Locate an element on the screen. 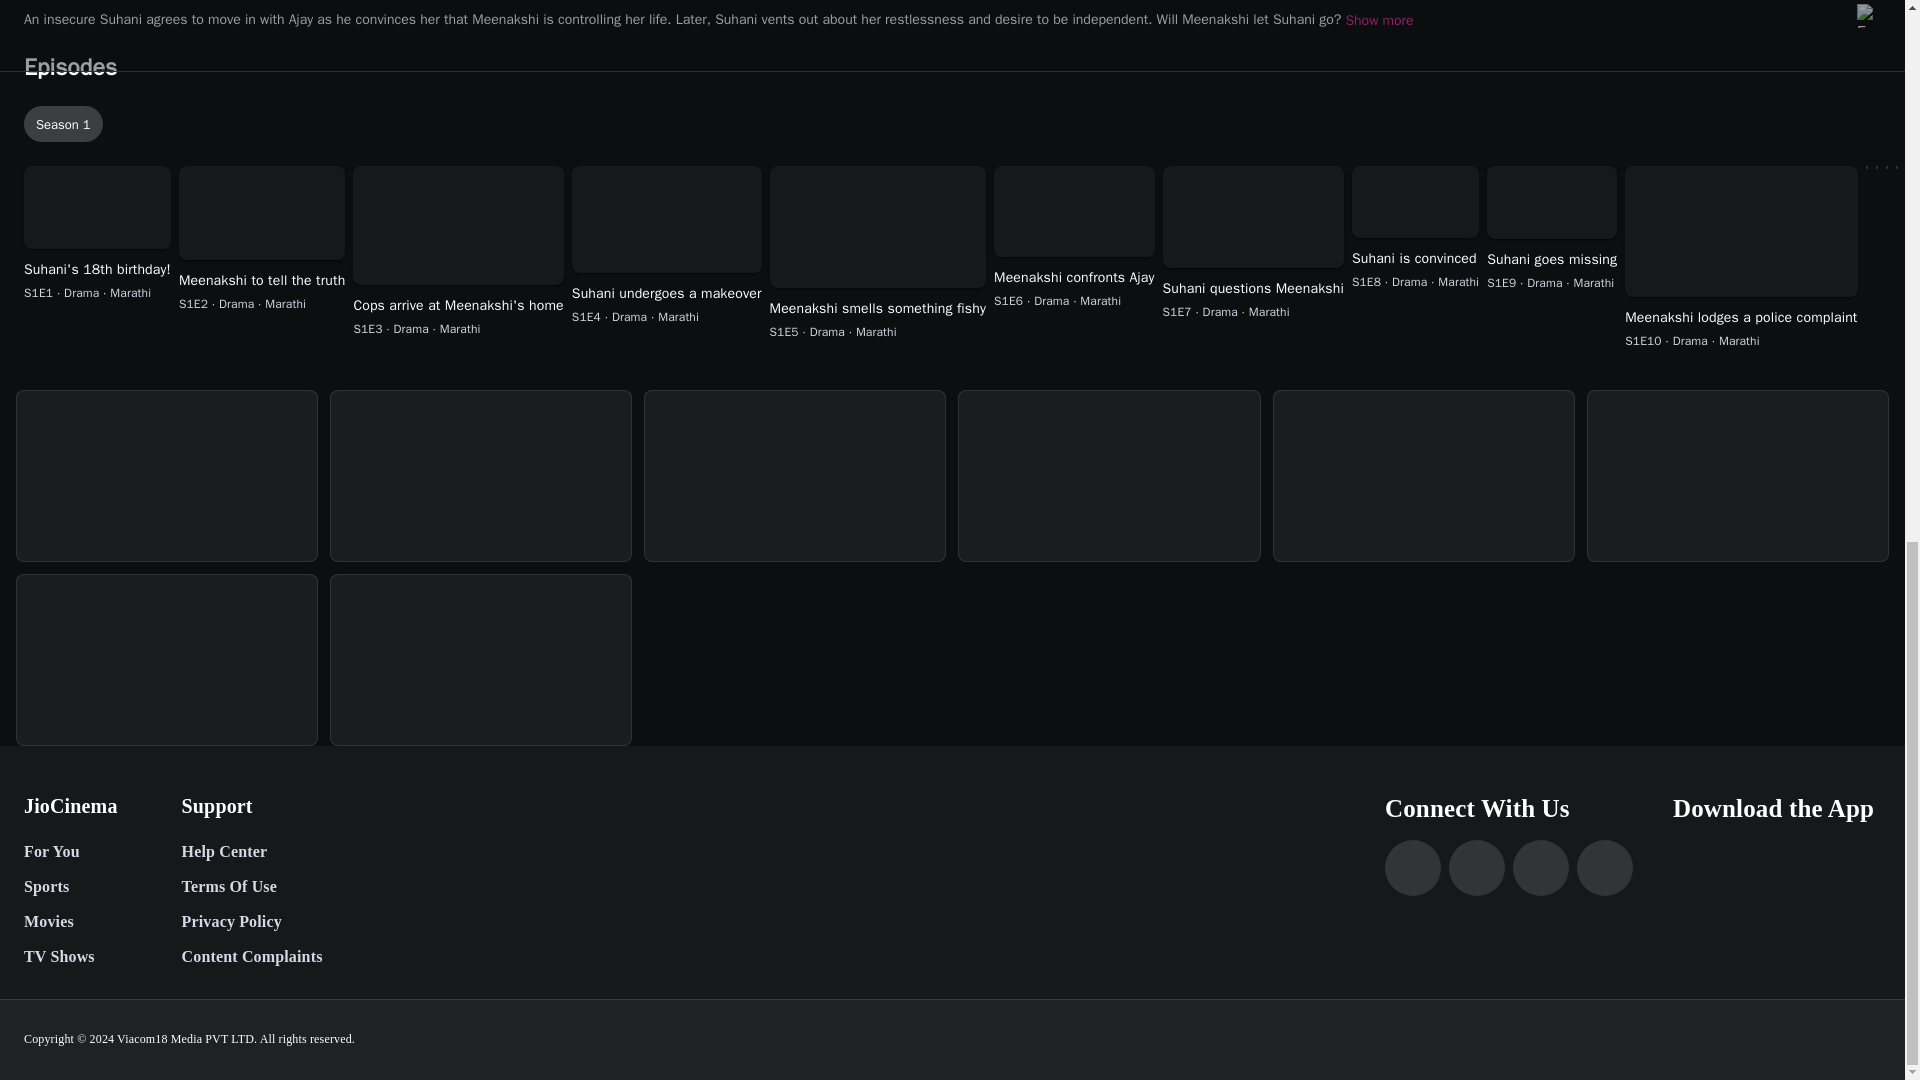 Image resolution: width=1920 pixels, height=1080 pixels. Suhani is convinced is located at coordinates (1414, 258).